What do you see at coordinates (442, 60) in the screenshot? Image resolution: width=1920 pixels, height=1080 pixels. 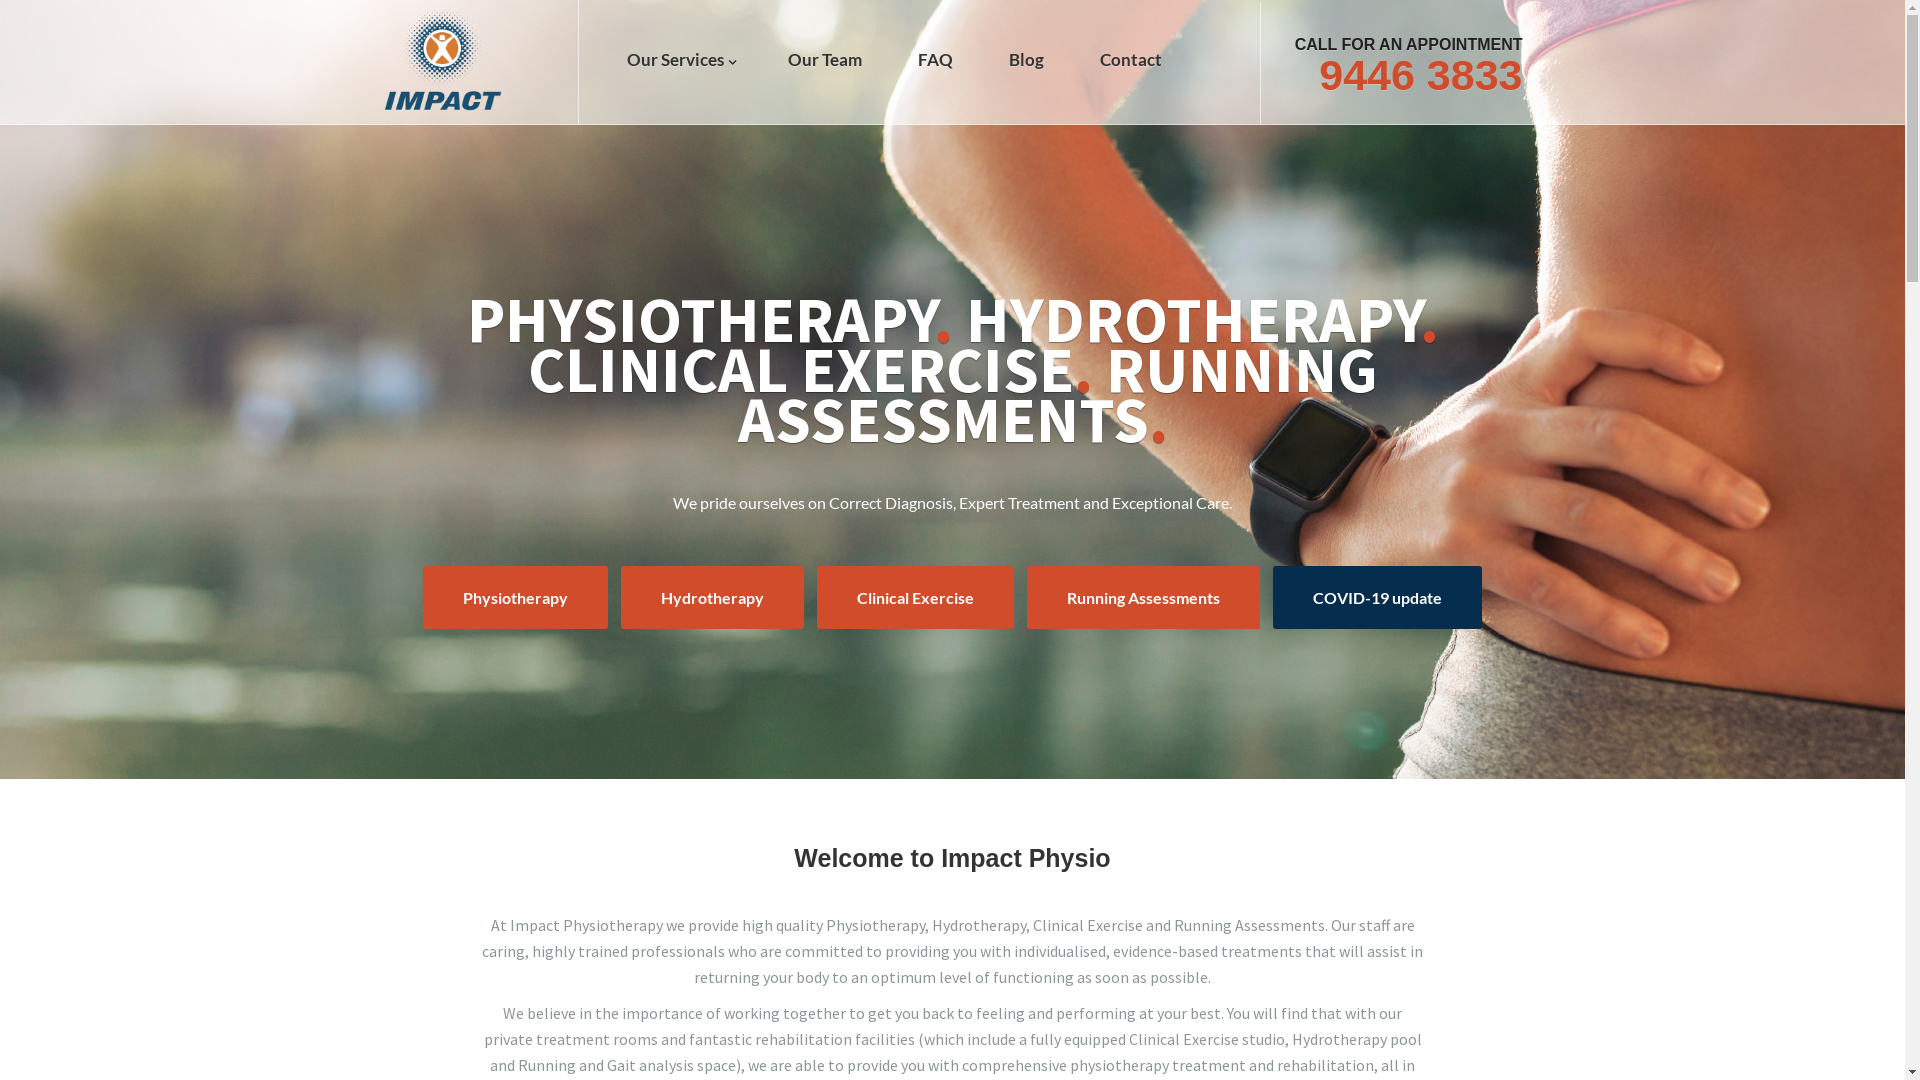 I see `Impact Physiotherapy` at bounding box center [442, 60].